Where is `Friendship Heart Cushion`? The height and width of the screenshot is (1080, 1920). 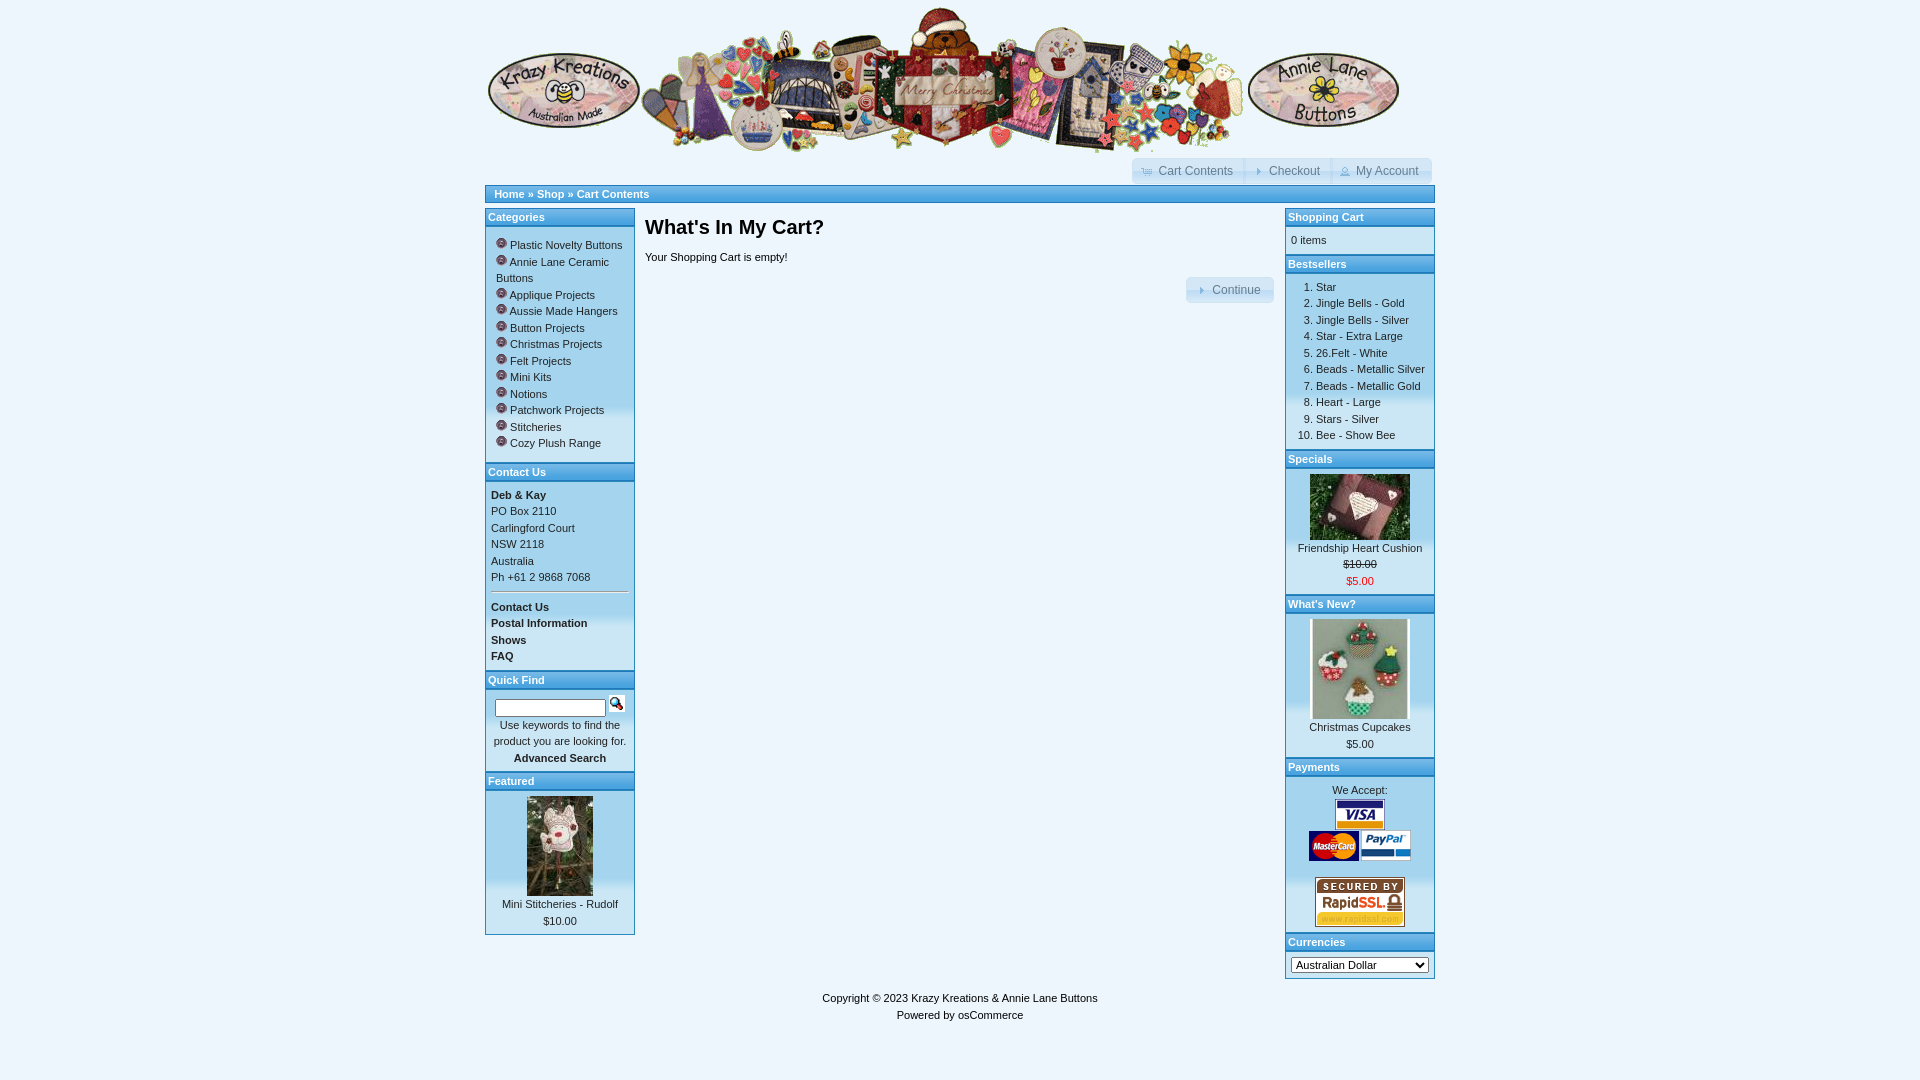
Friendship Heart Cushion is located at coordinates (1360, 507).